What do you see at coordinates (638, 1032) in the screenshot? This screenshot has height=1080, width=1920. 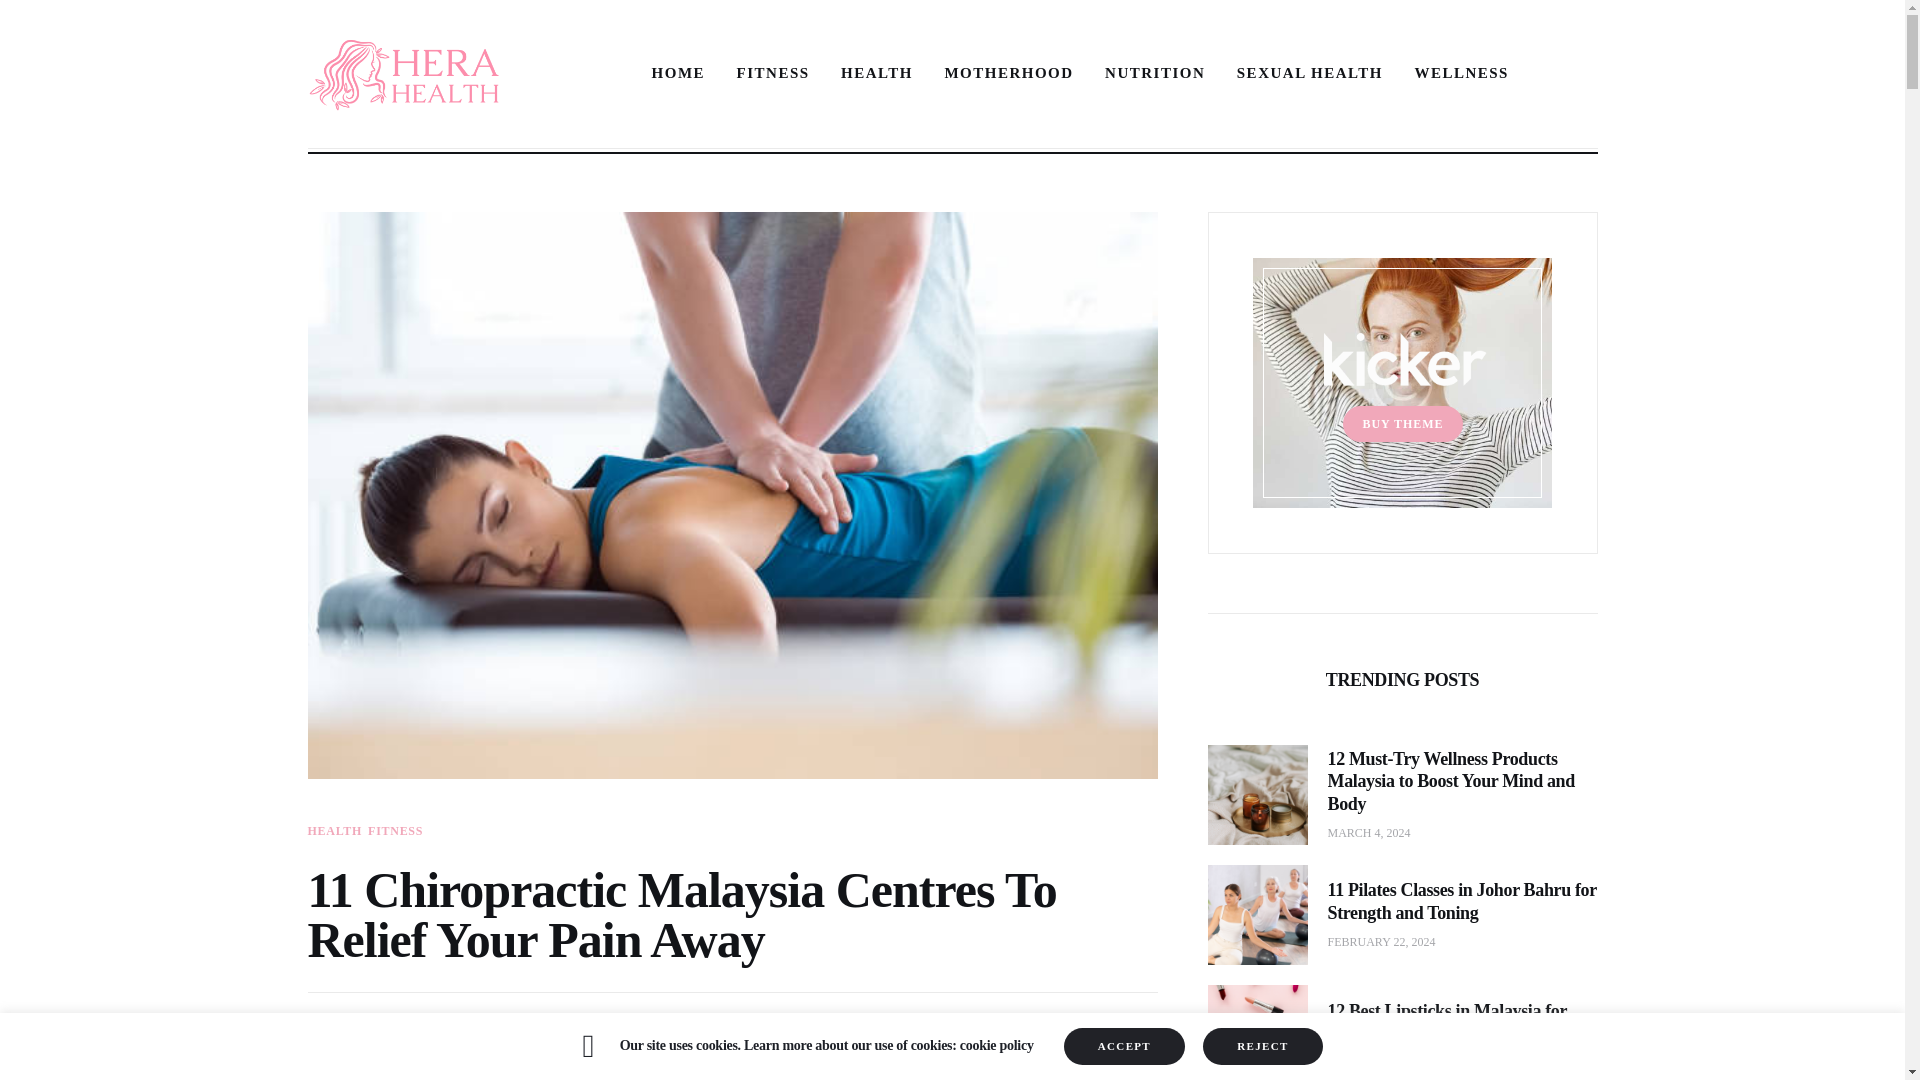 I see `SEXUAL HEALTH` at bounding box center [638, 1032].